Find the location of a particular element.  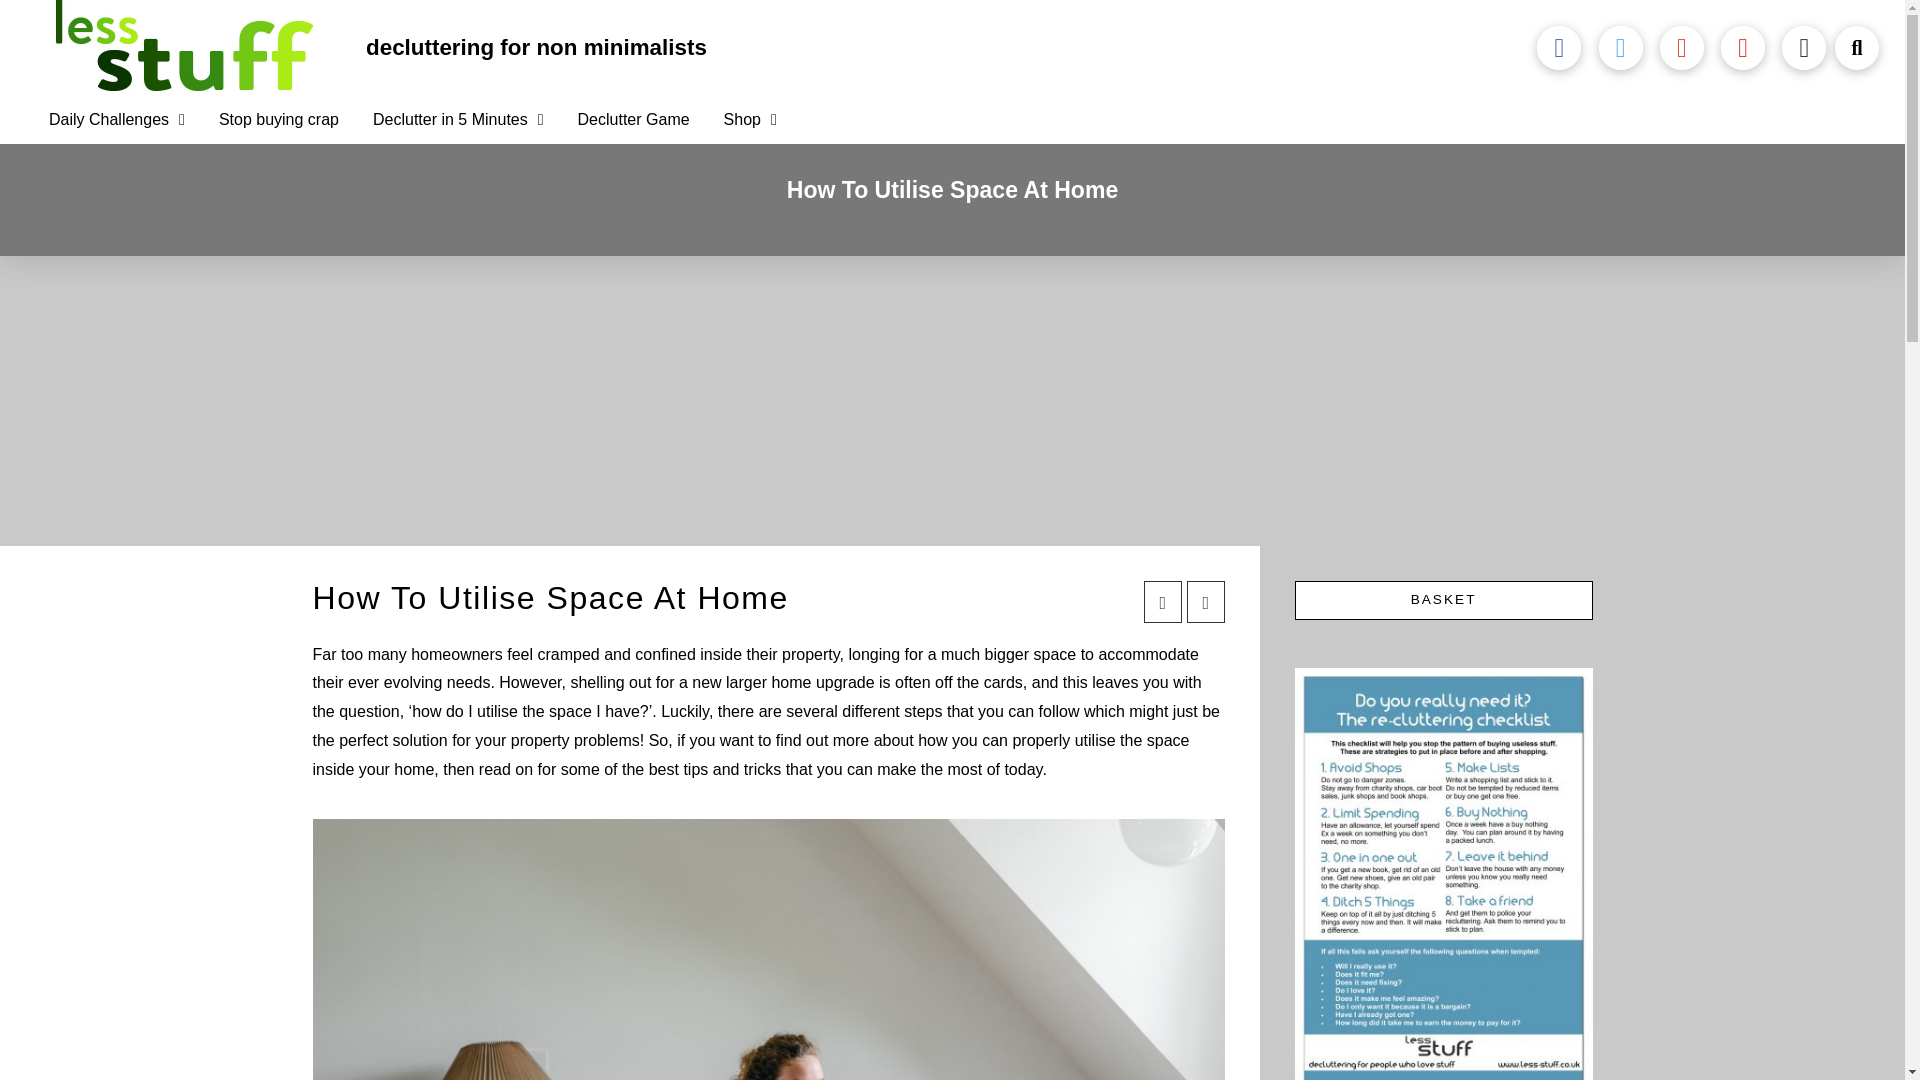

Shop is located at coordinates (750, 120).